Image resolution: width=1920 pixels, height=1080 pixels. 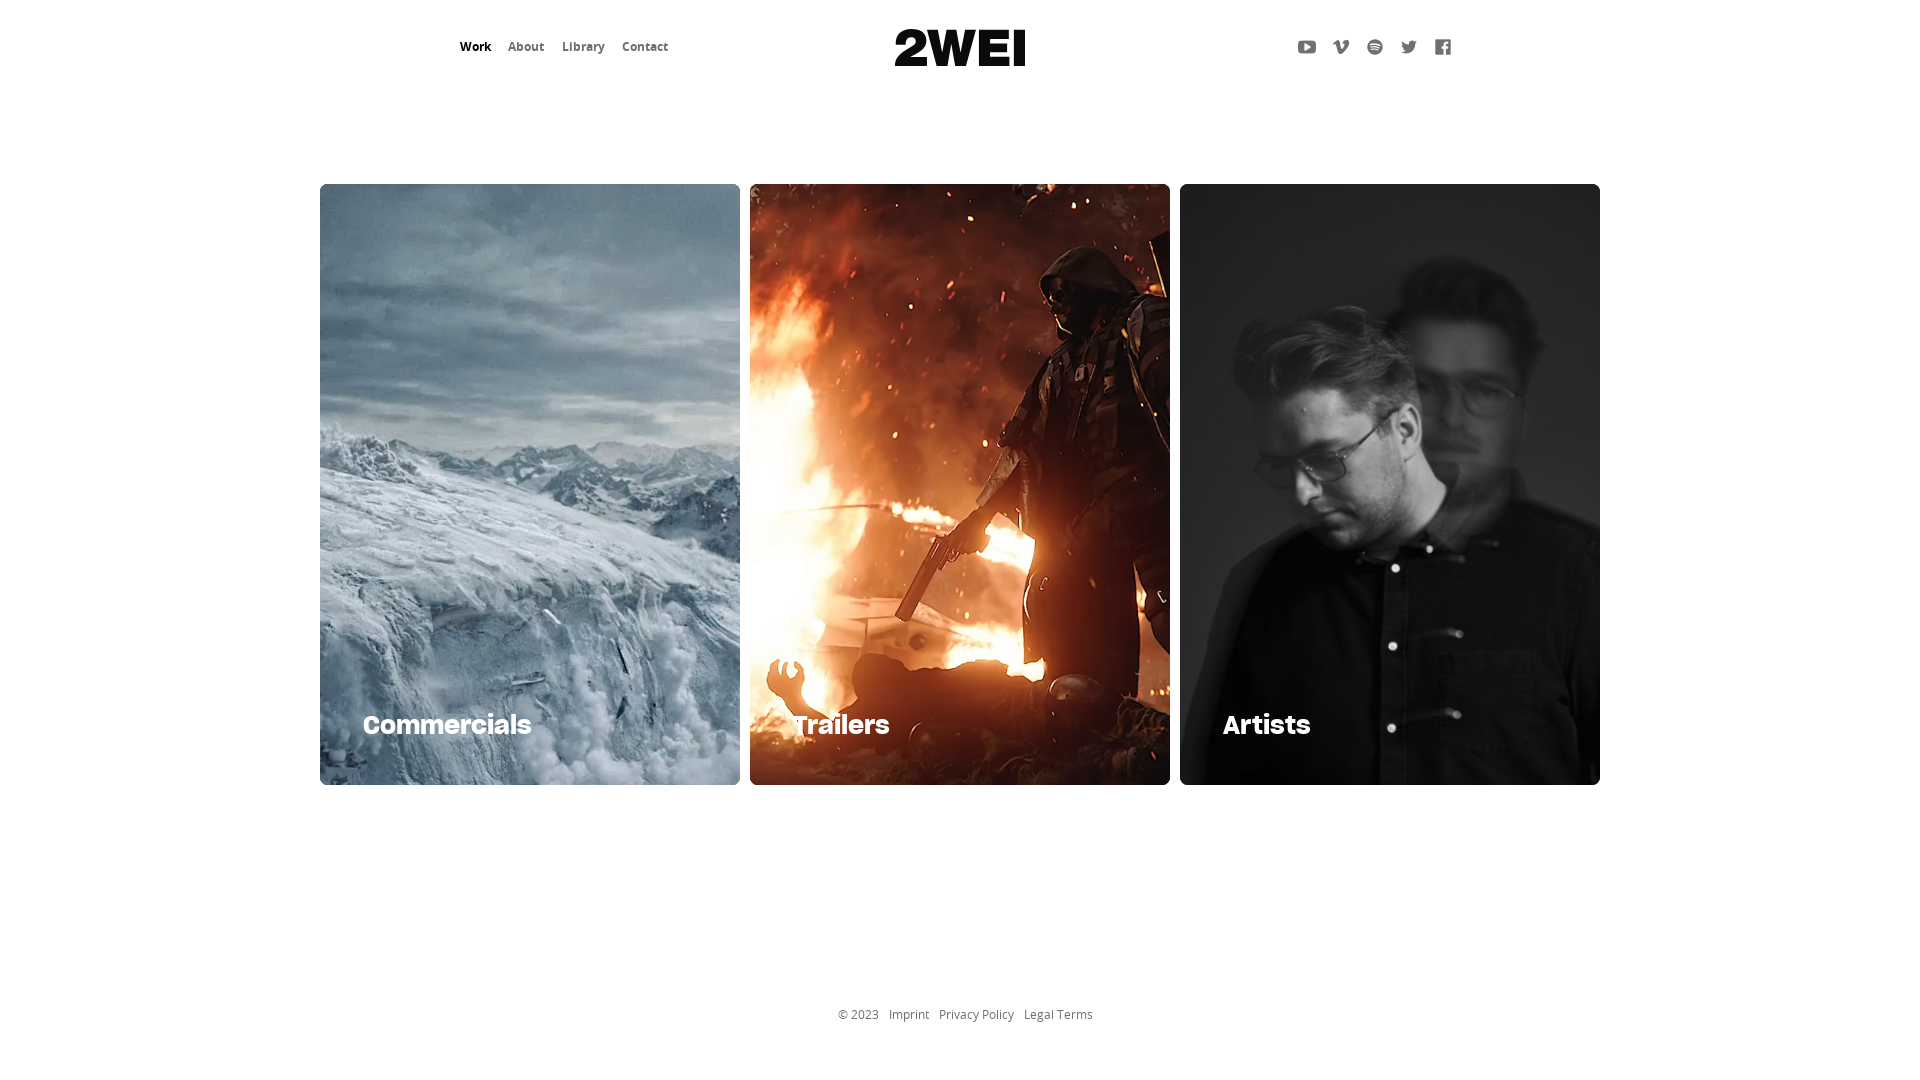 What do you see at coordinates (584, 46) in the screenshot?
I see `Library` at bounding box center [584, 46].